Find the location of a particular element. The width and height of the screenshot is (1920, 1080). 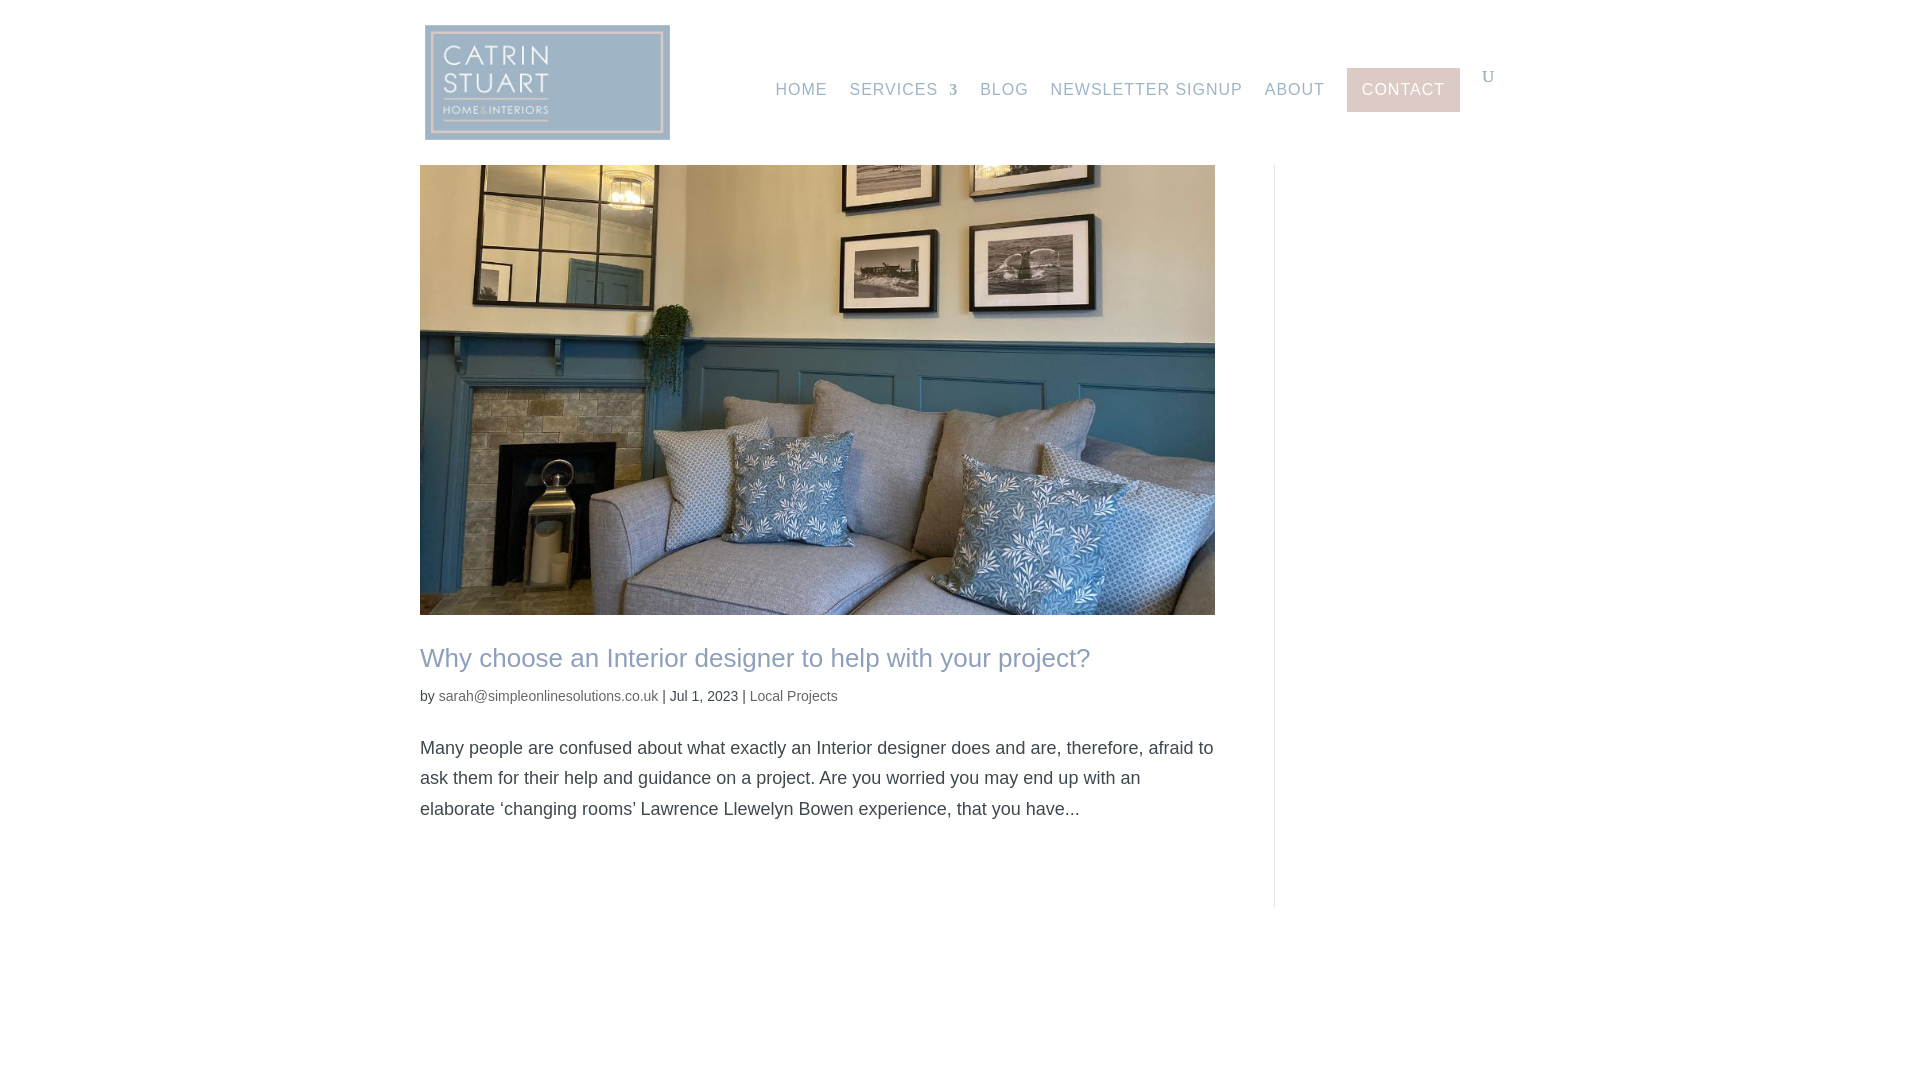

NEWSLETTER SIGNUP is located at coordinates (1146, 124).